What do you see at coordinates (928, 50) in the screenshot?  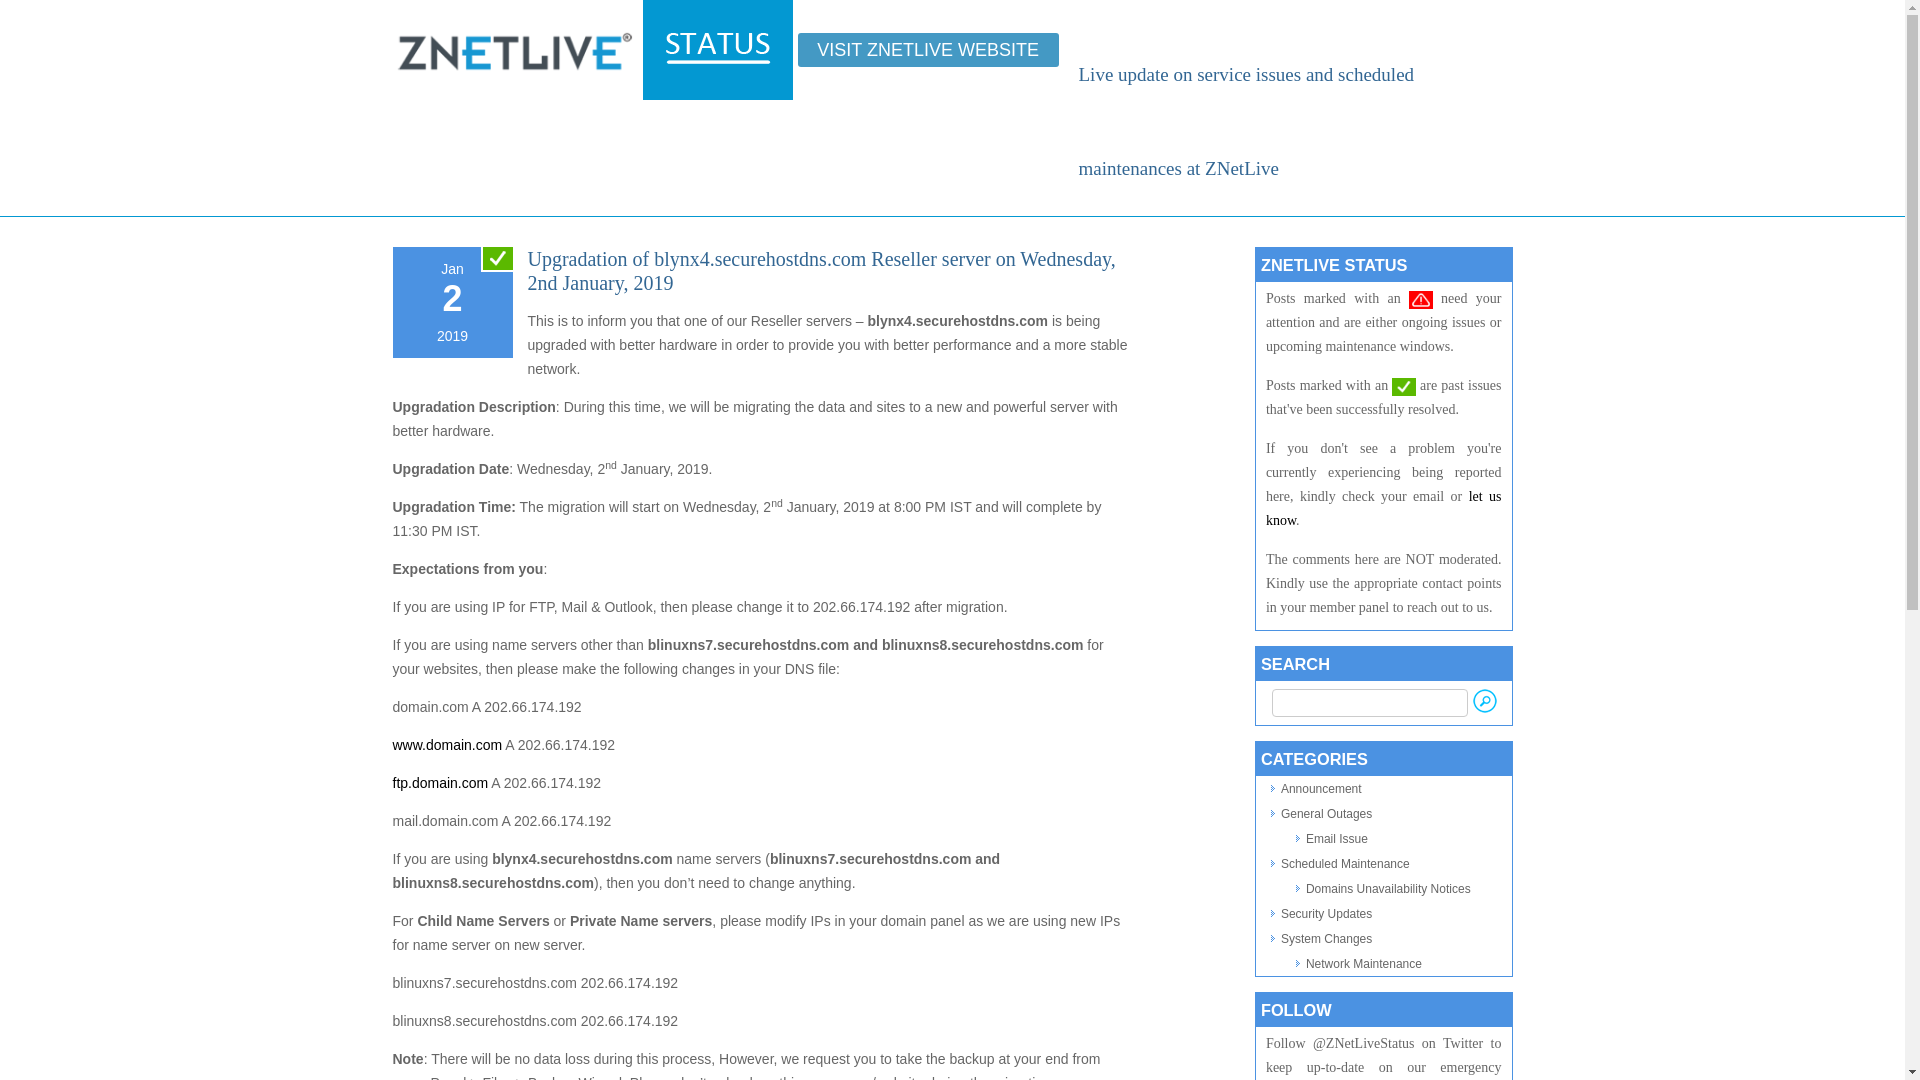 I see `VISIT ZNETLIVE WEBSITE` at bounding box center [928, 50].